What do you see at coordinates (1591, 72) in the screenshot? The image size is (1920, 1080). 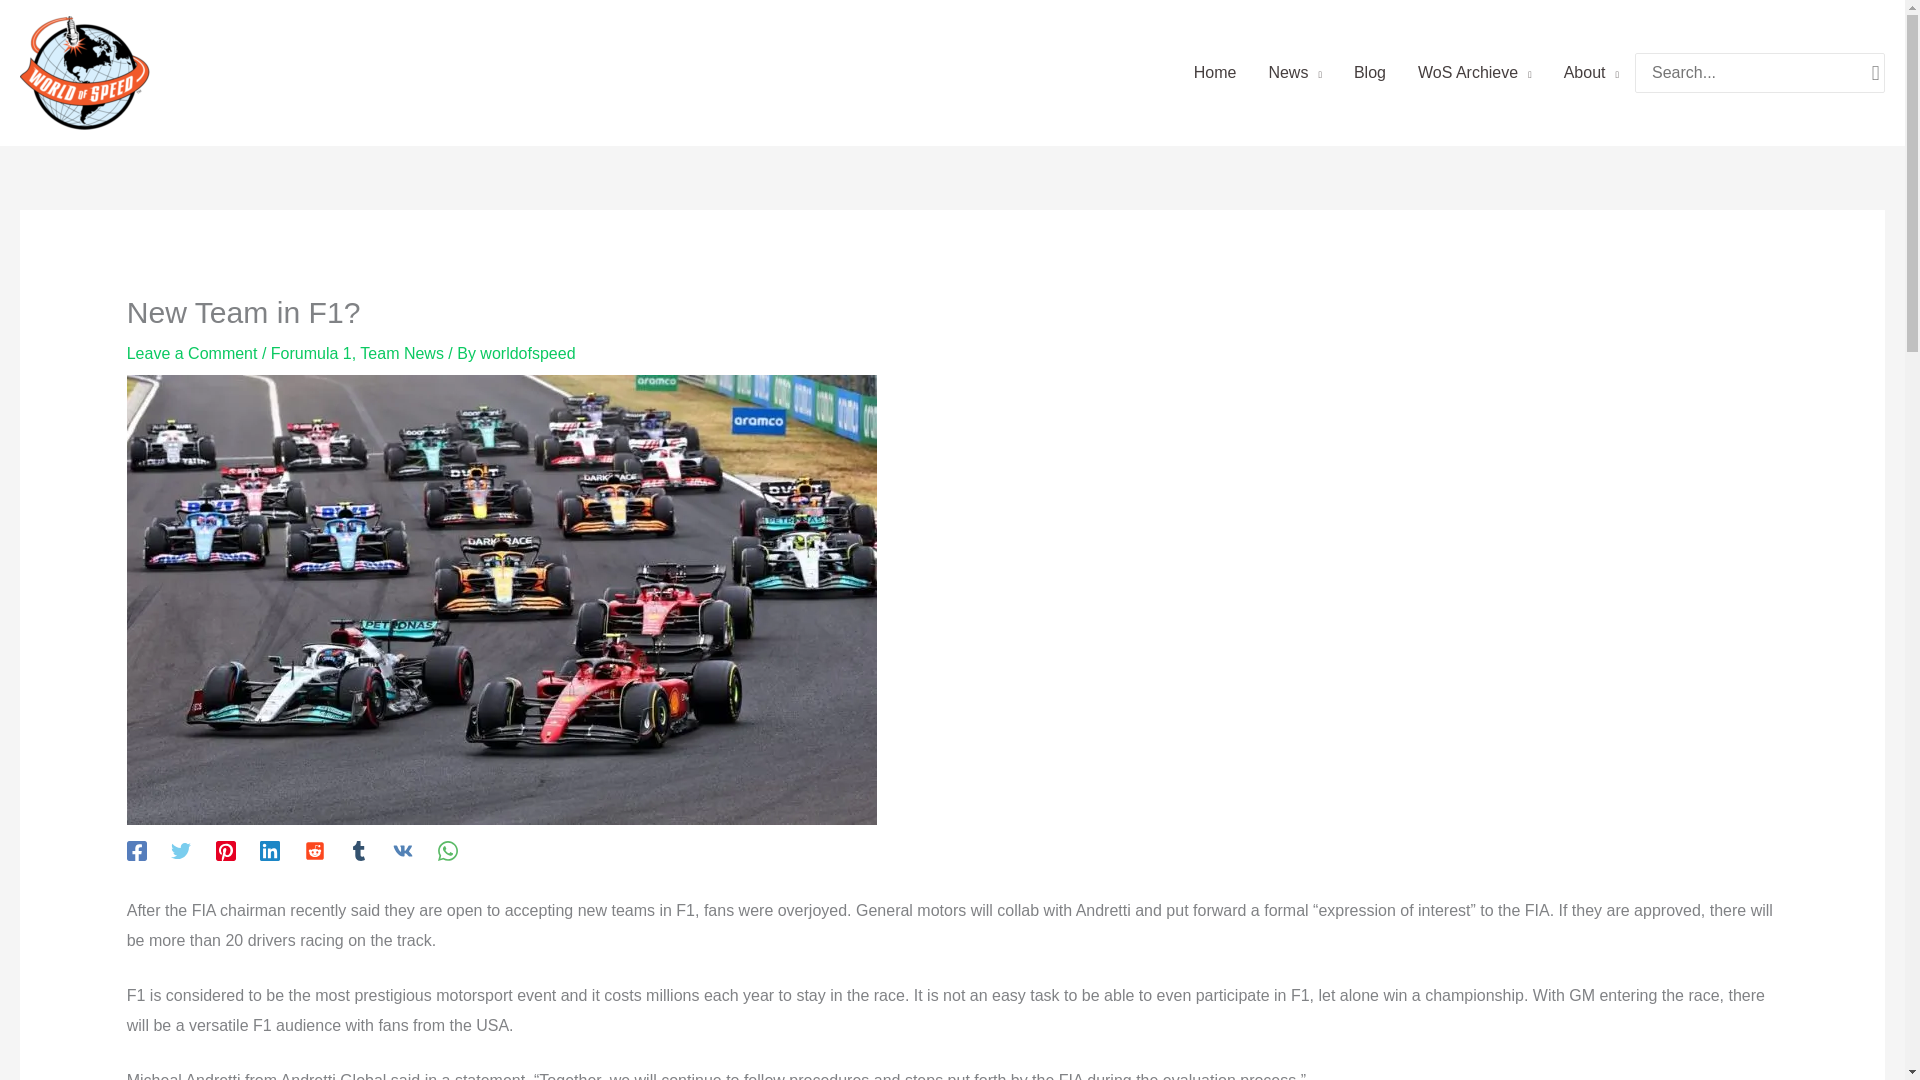 I see `About` at bounding box center [1591, 72].